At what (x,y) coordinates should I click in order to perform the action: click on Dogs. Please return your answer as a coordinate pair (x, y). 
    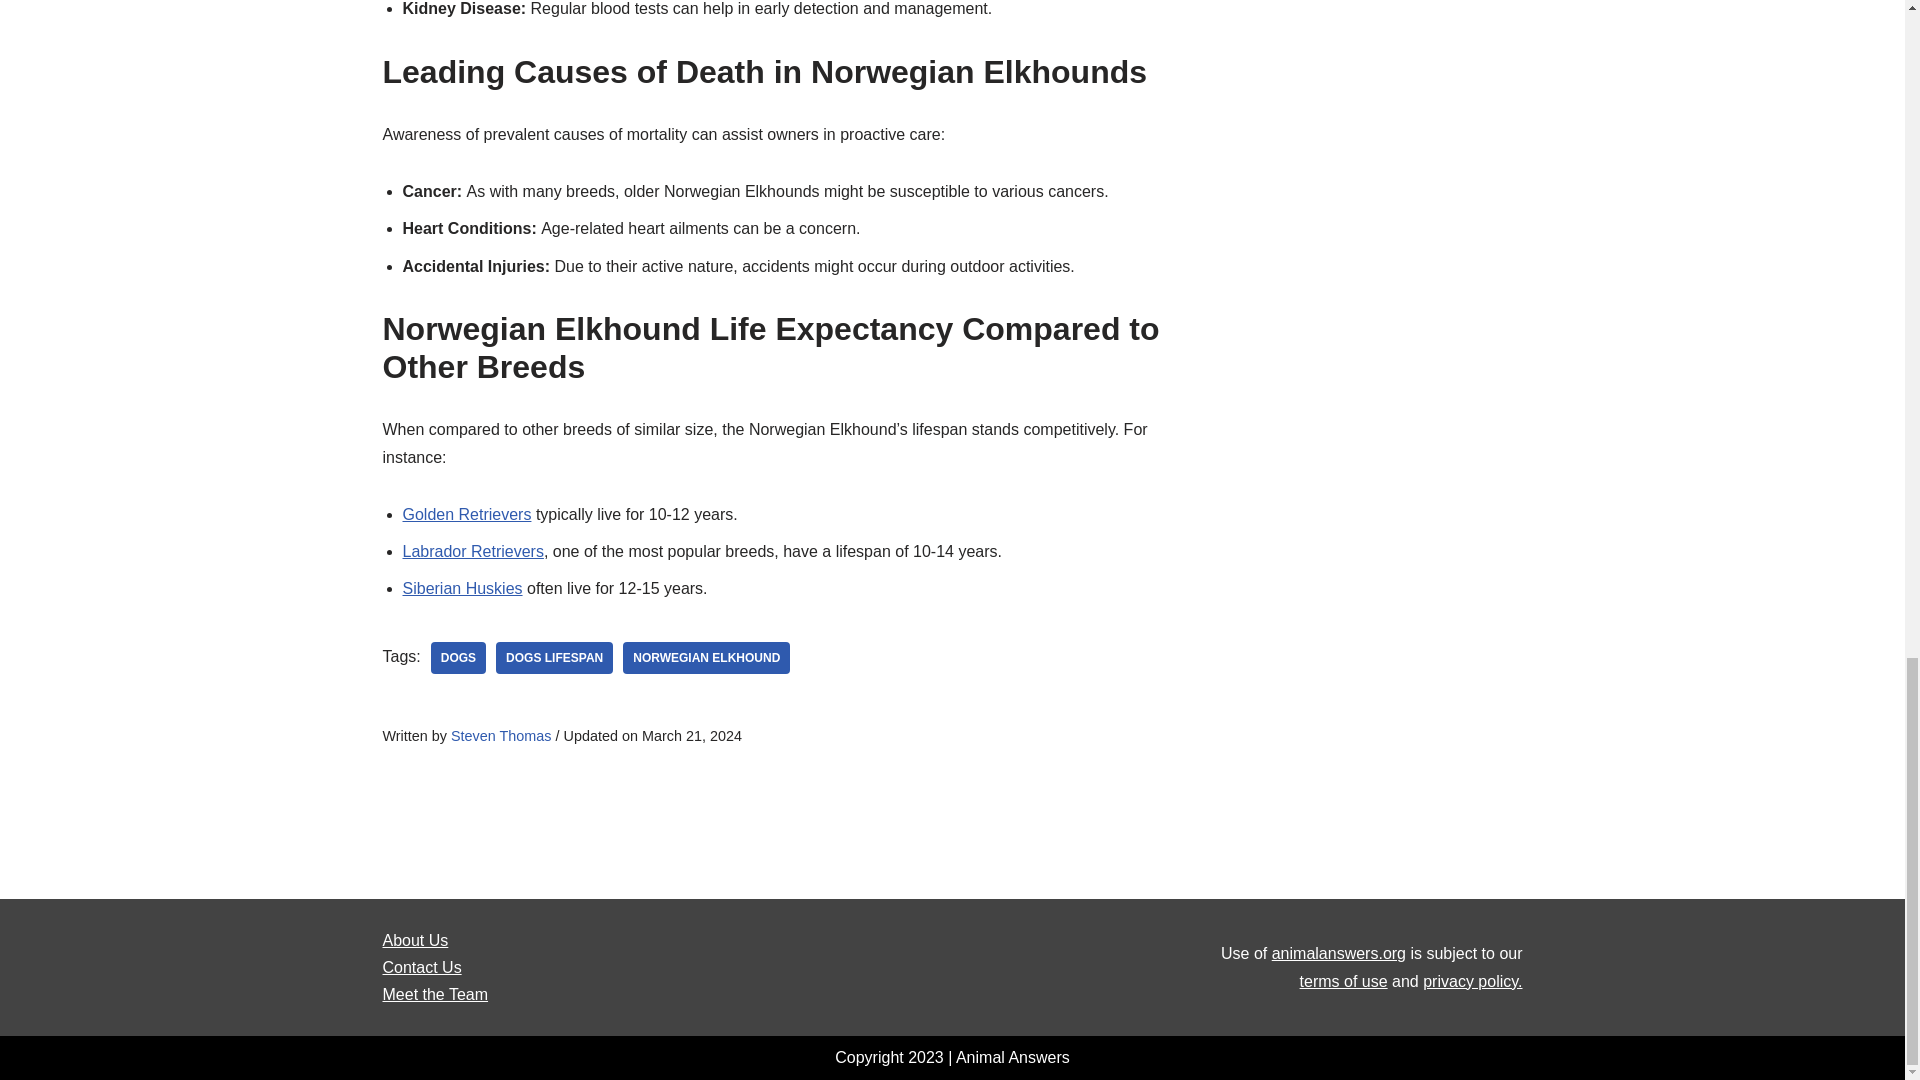
    Looking at the image, I should click on (458, 657).